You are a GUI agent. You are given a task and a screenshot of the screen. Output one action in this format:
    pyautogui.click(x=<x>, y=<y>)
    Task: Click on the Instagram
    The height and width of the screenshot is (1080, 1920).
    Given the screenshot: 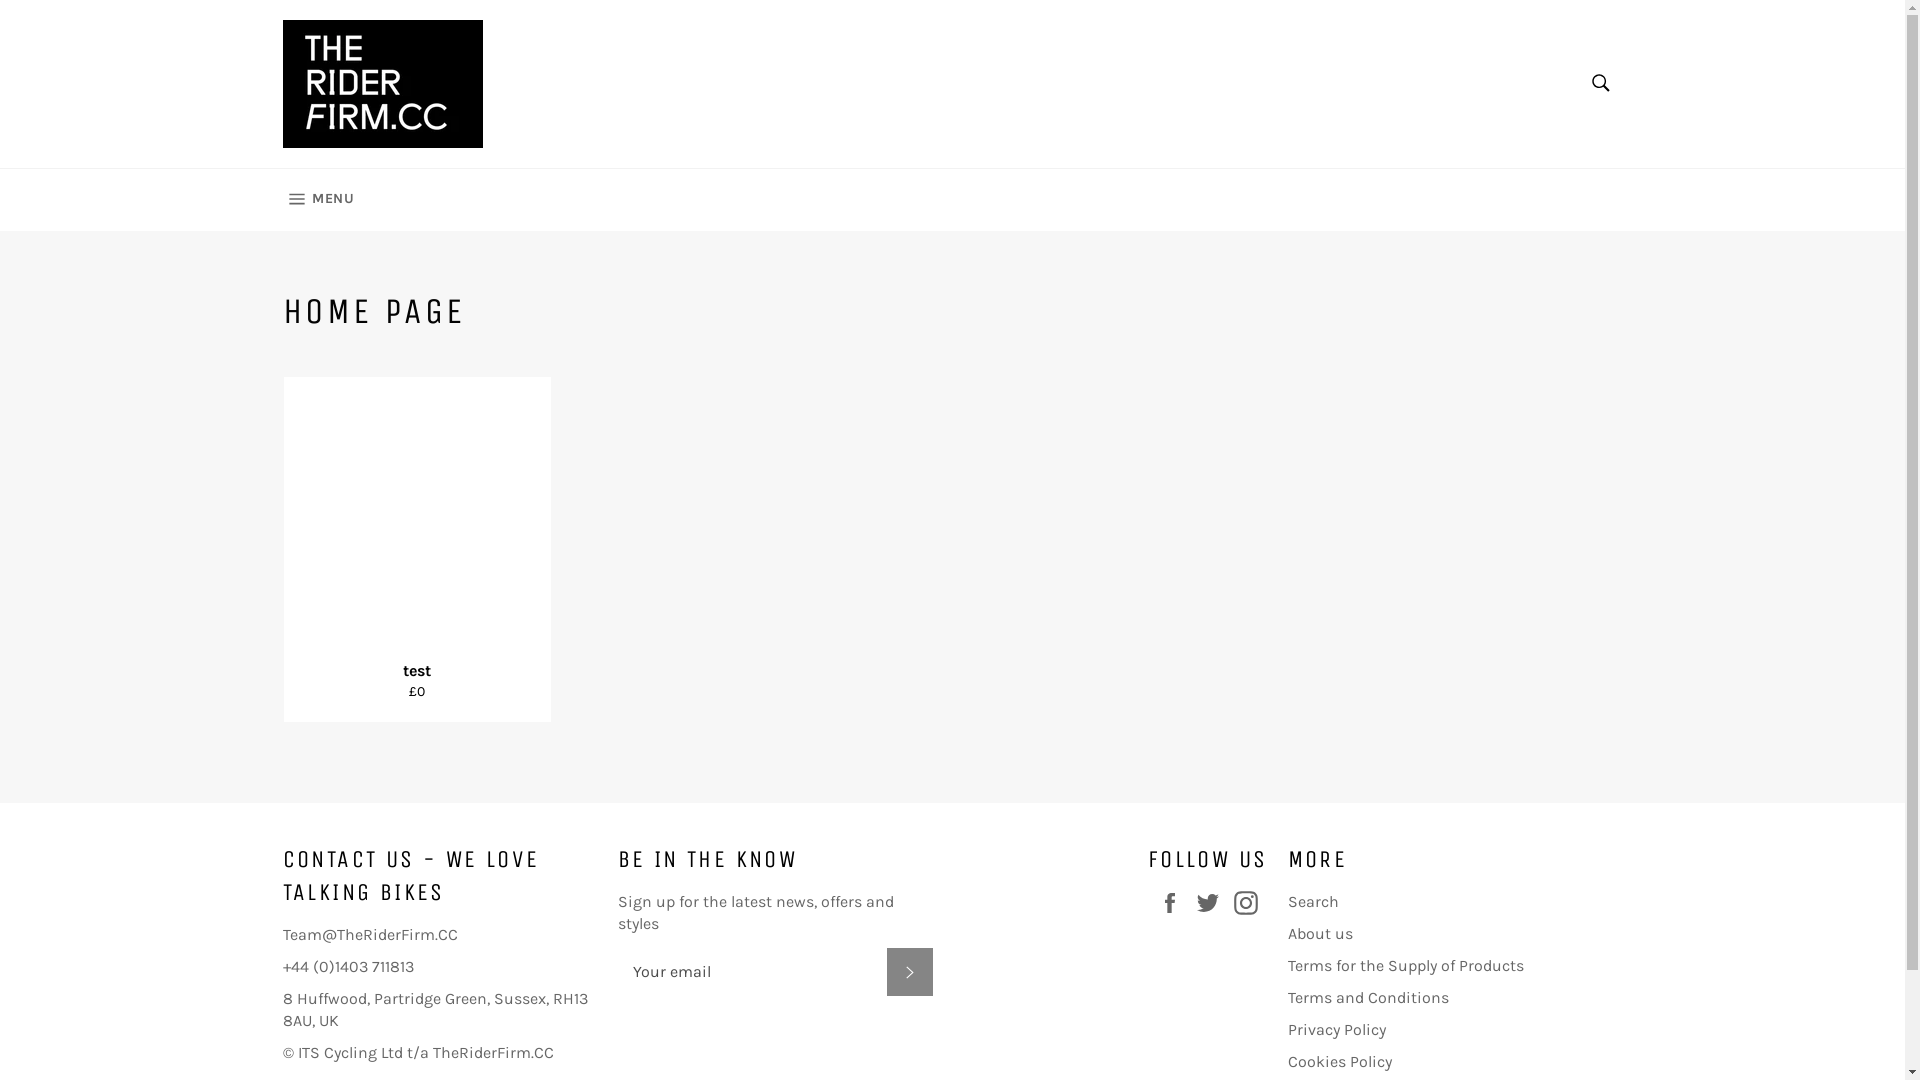 What is the action you would take?
    pyautogui.click(x=1251, y=902)
    